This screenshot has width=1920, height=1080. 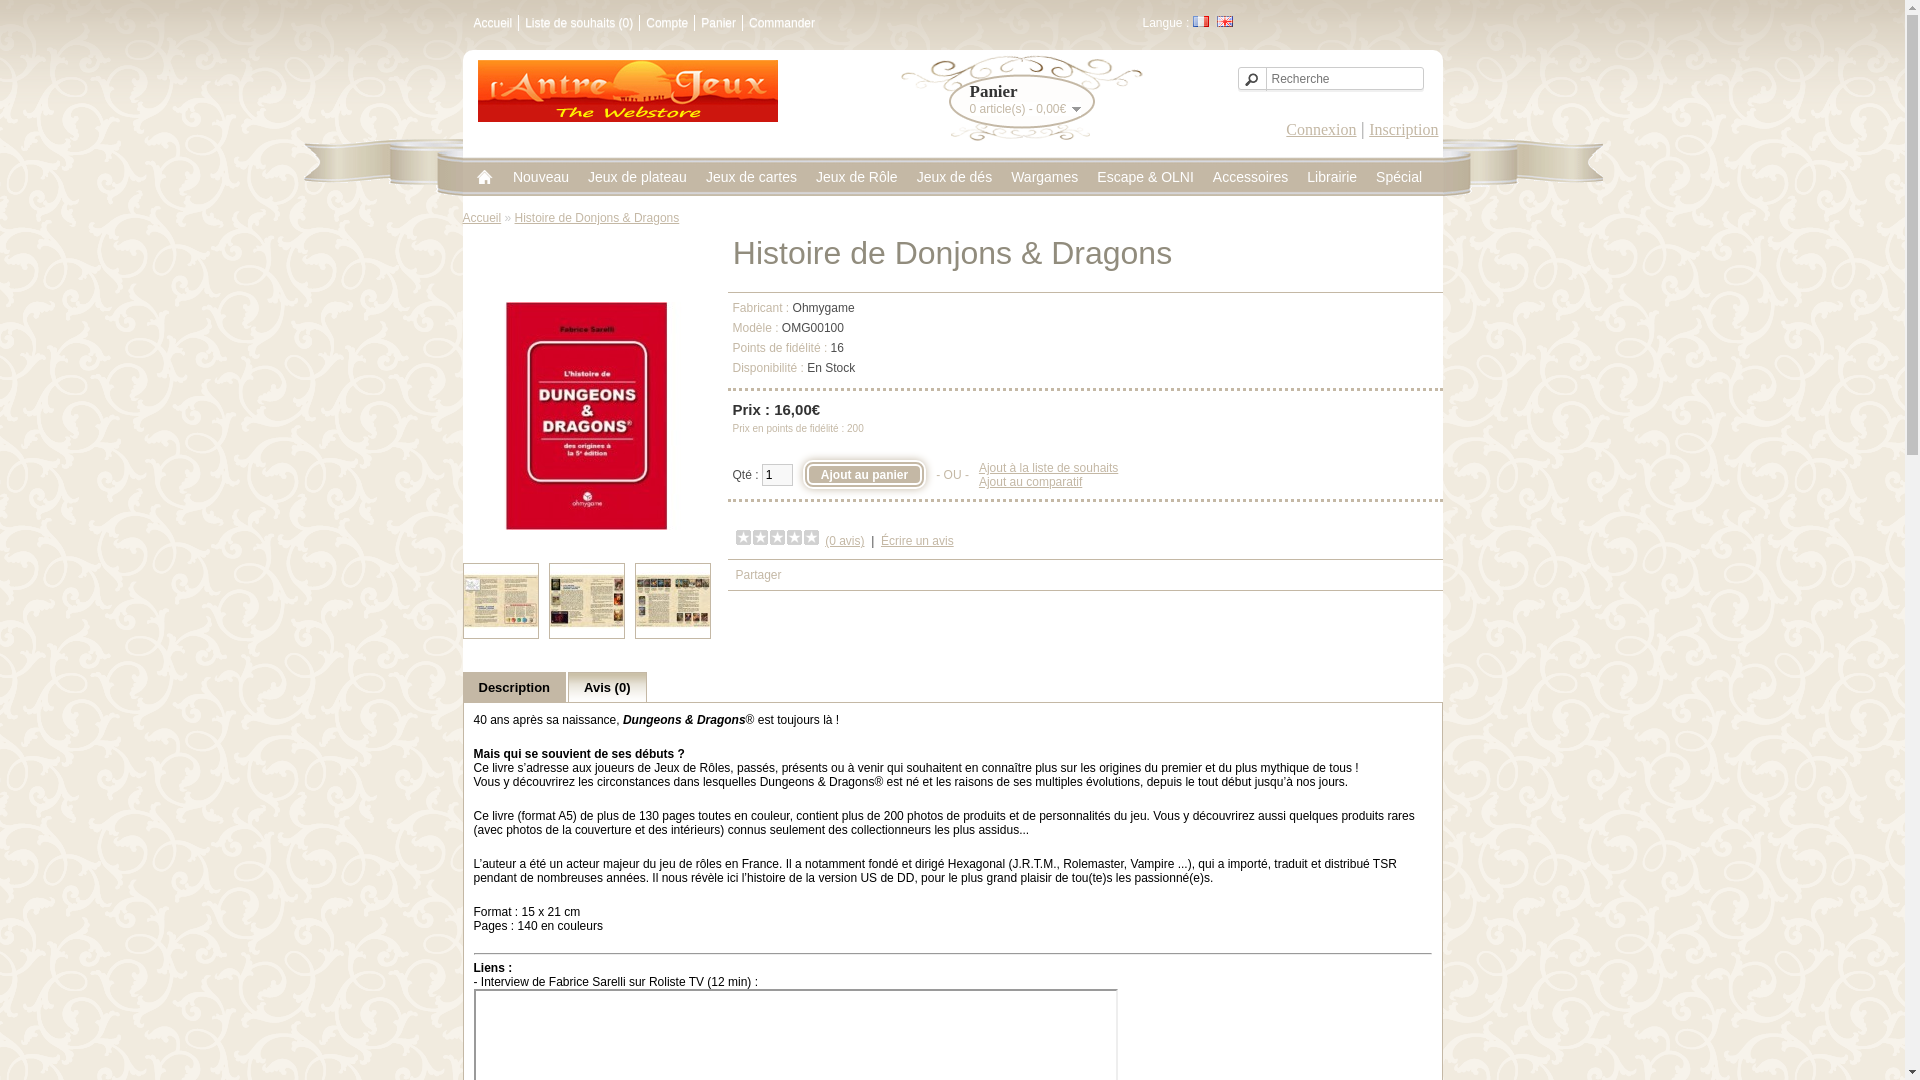 What do you see at coordinates (782, 23) in the screenshot?
I see `Commander` at bounding box center [782, 23].